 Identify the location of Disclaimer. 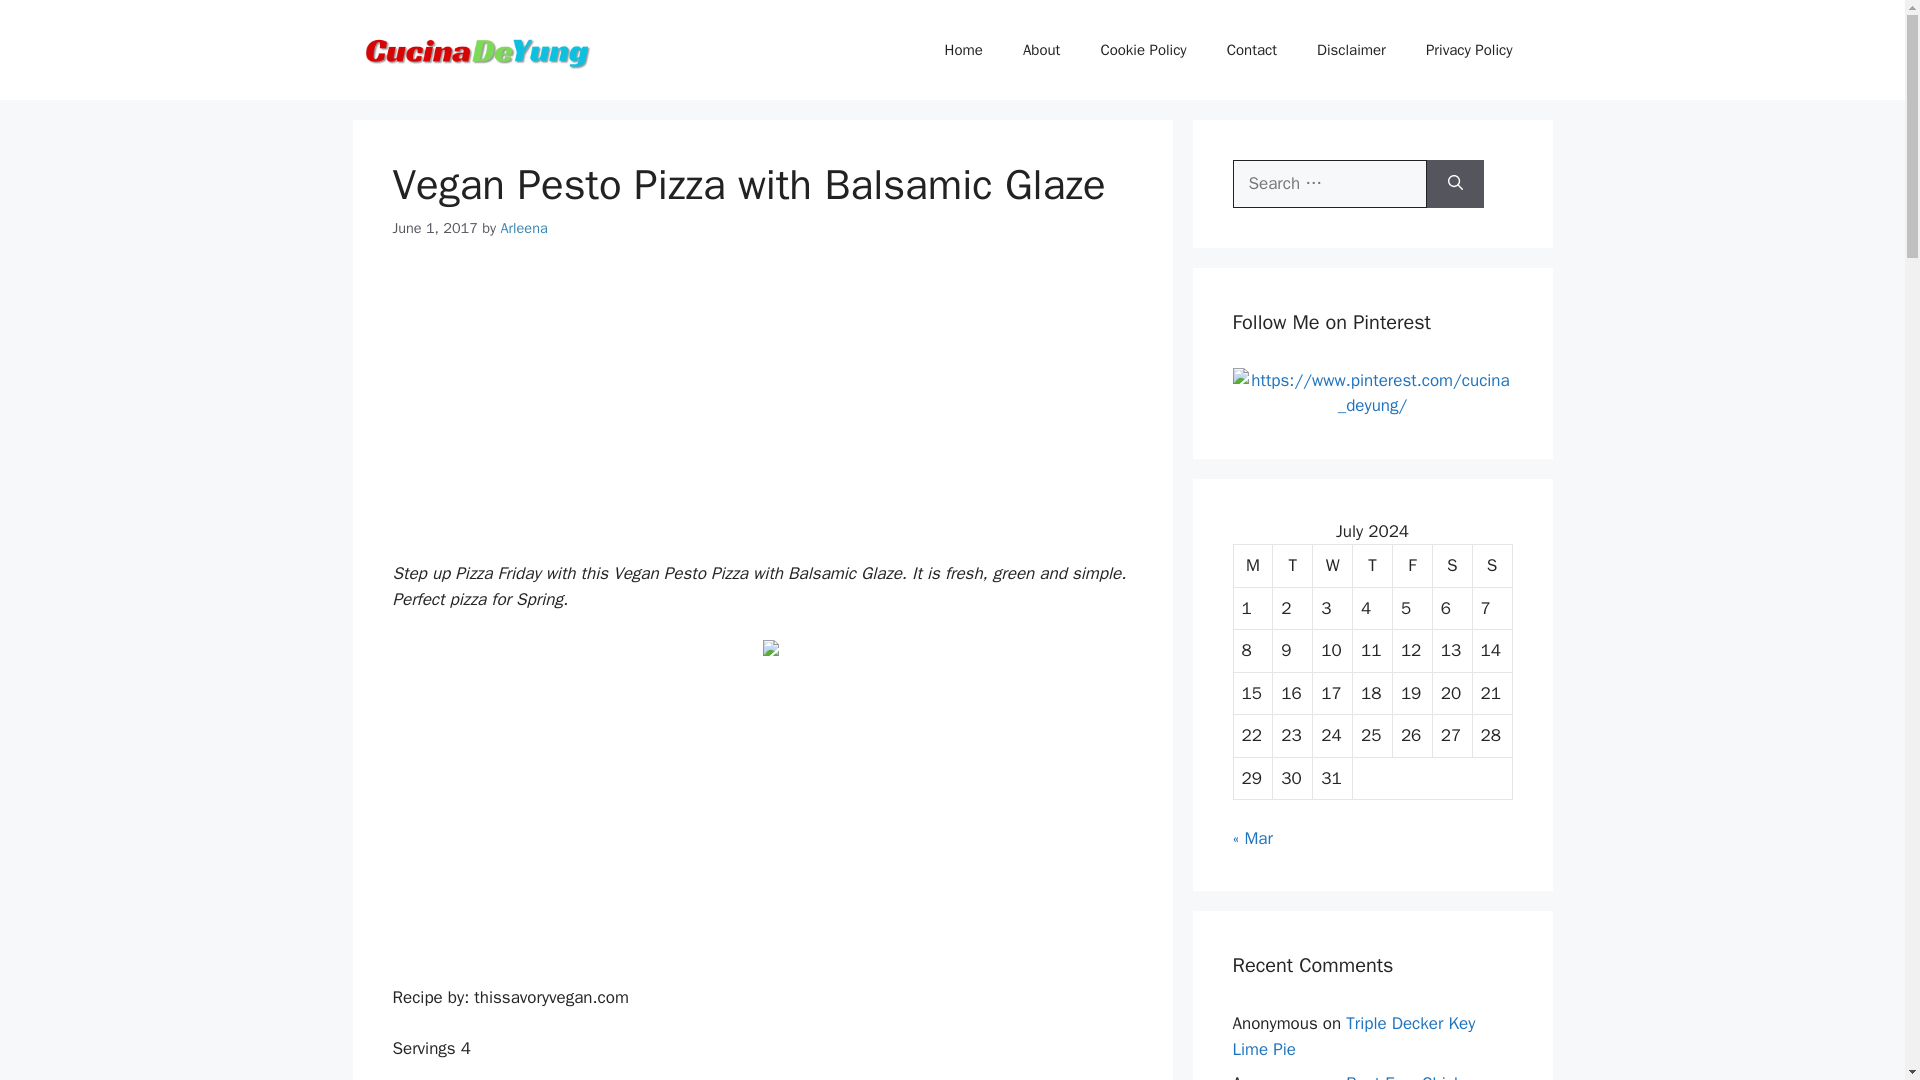
(1351, 50).